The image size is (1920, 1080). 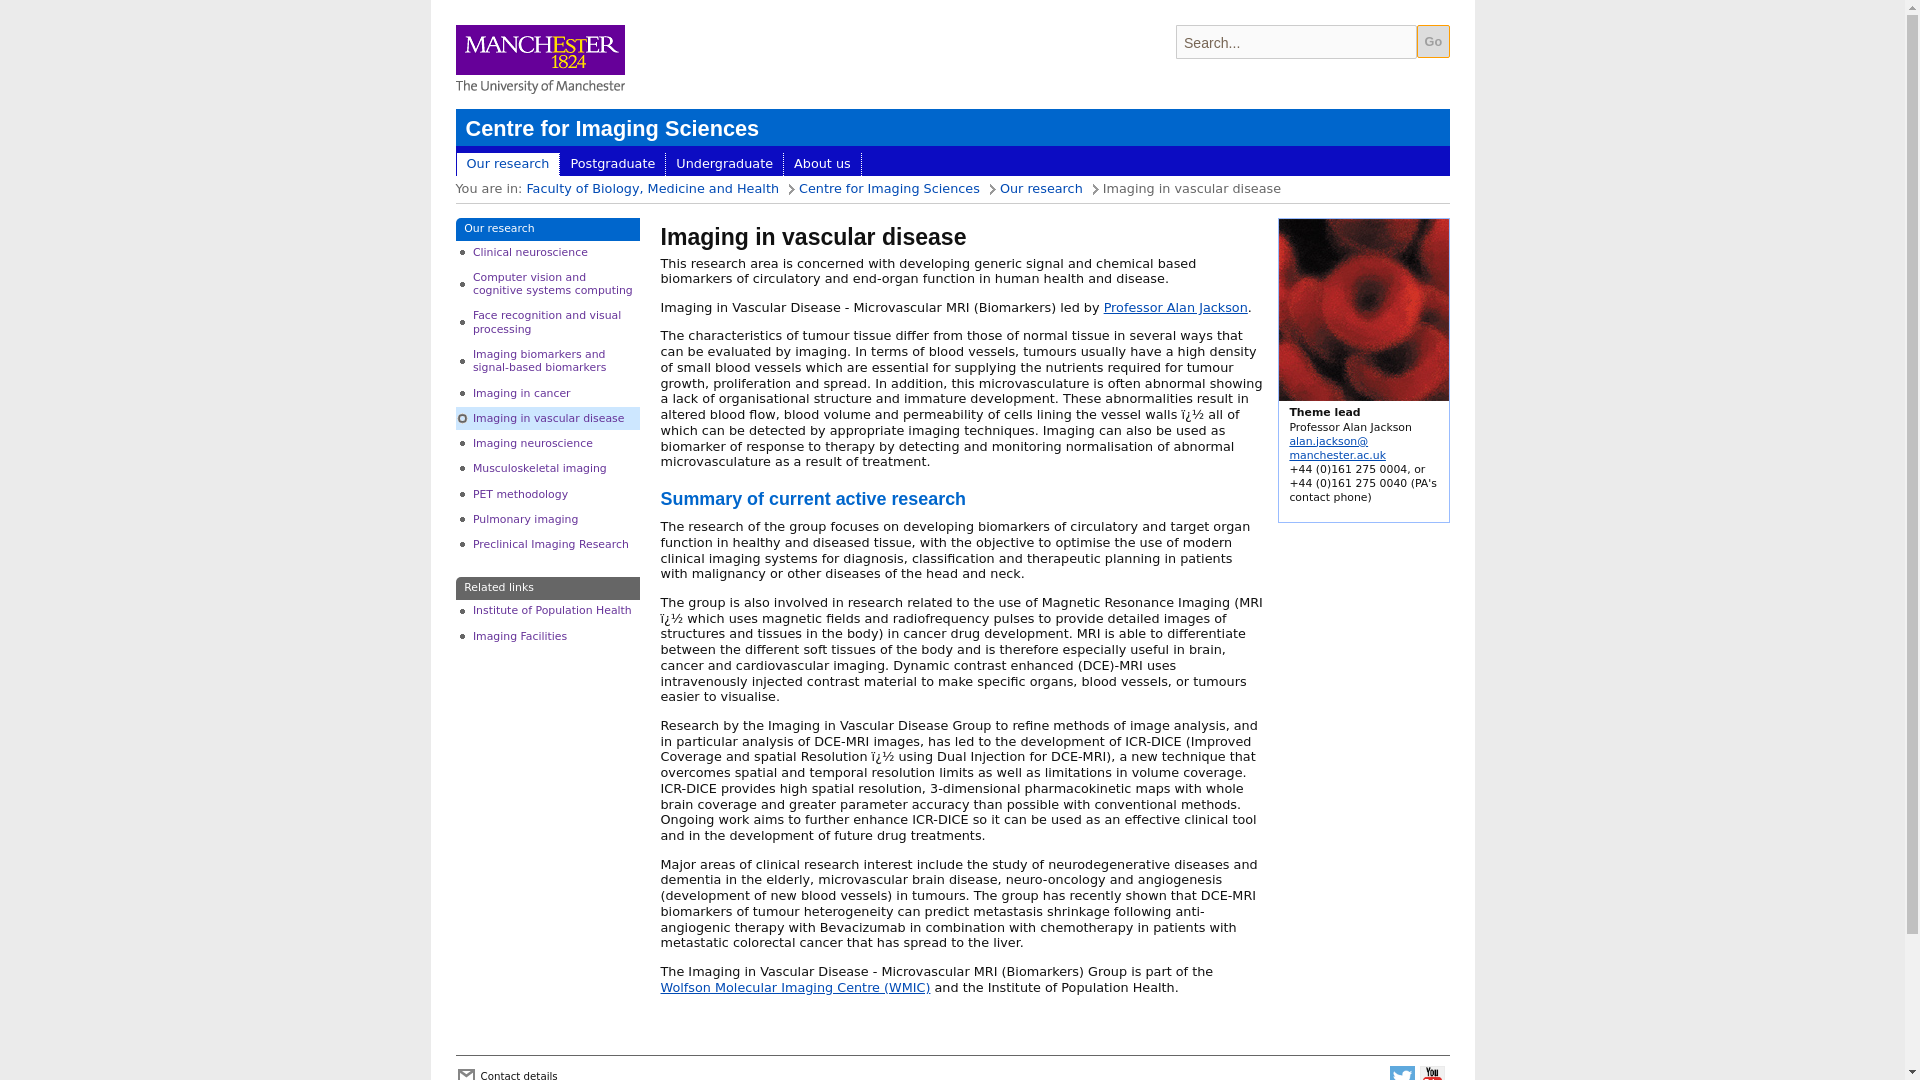 I want to click on Imaging Facilities, so click(x=548, y=636).